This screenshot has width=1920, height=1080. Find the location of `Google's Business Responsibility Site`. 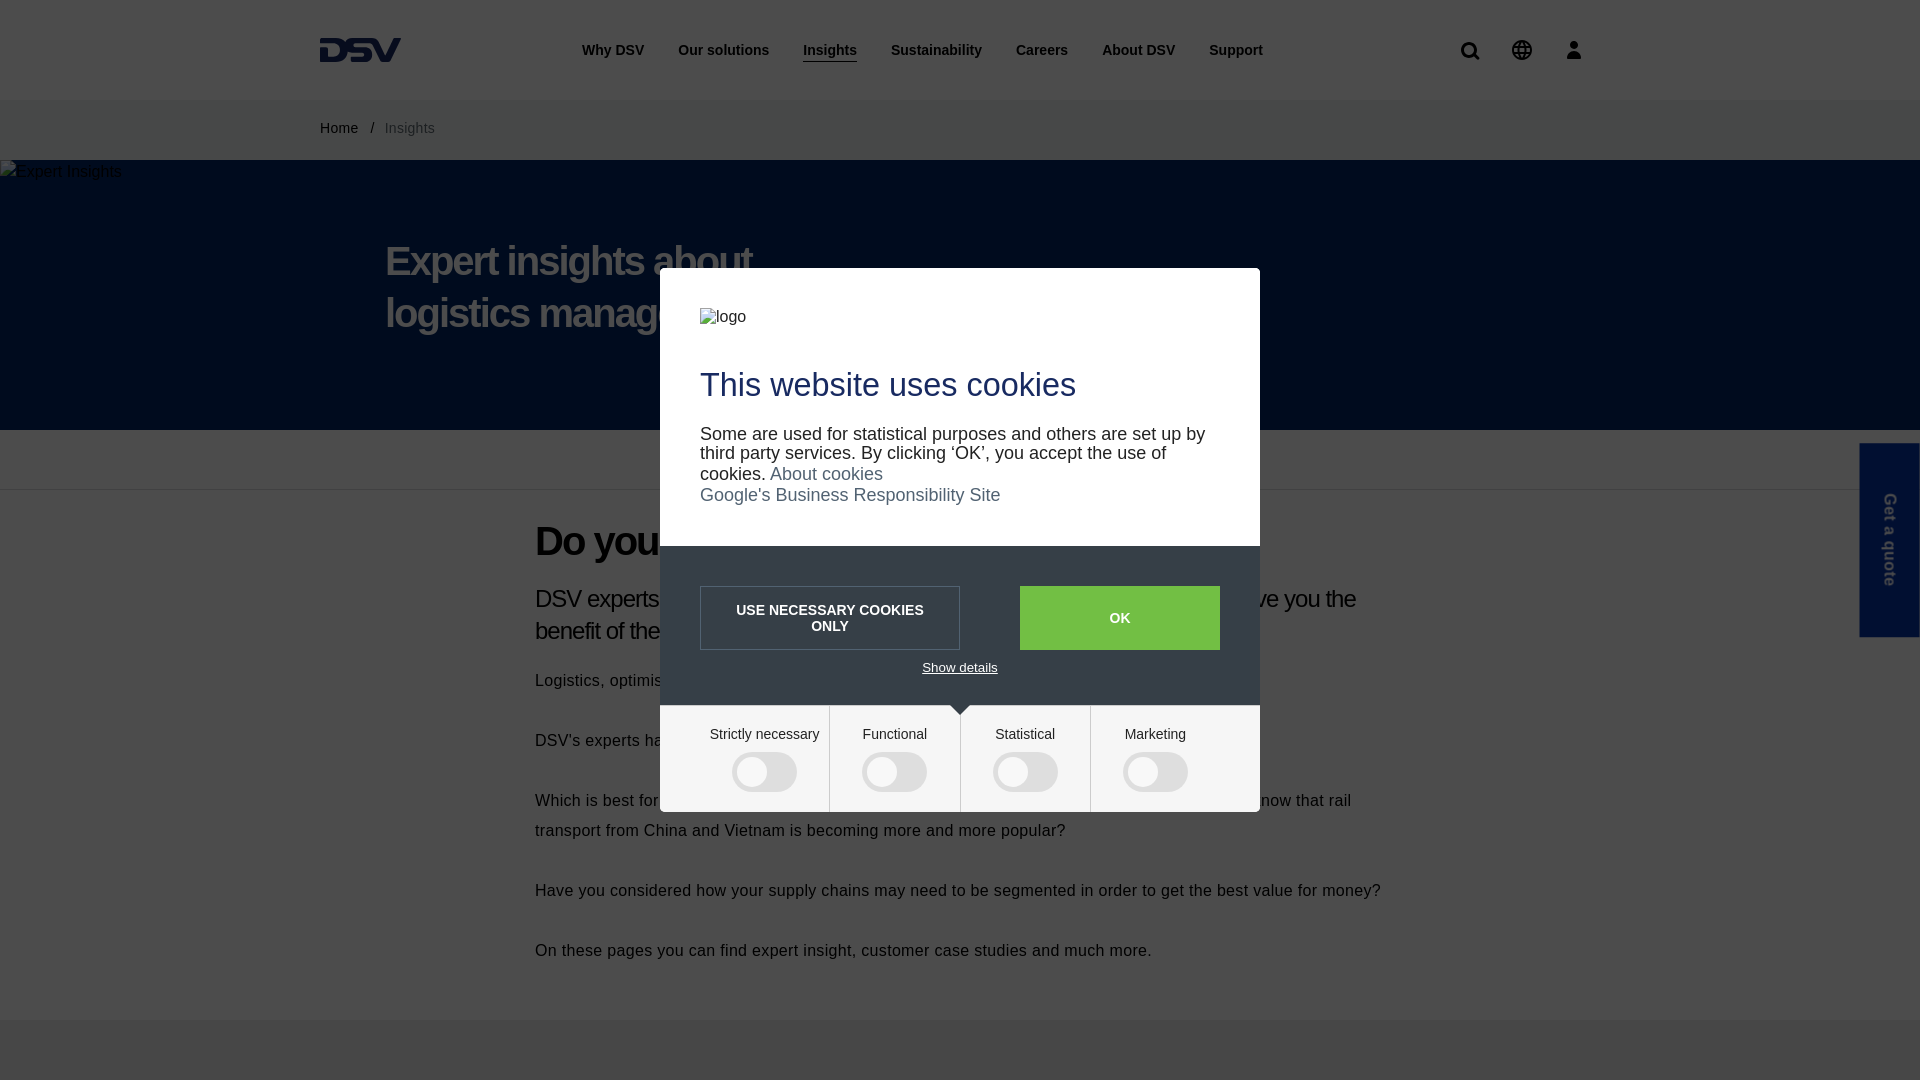

Google's Business Responsibility Site is located at coordinates (850, 494).